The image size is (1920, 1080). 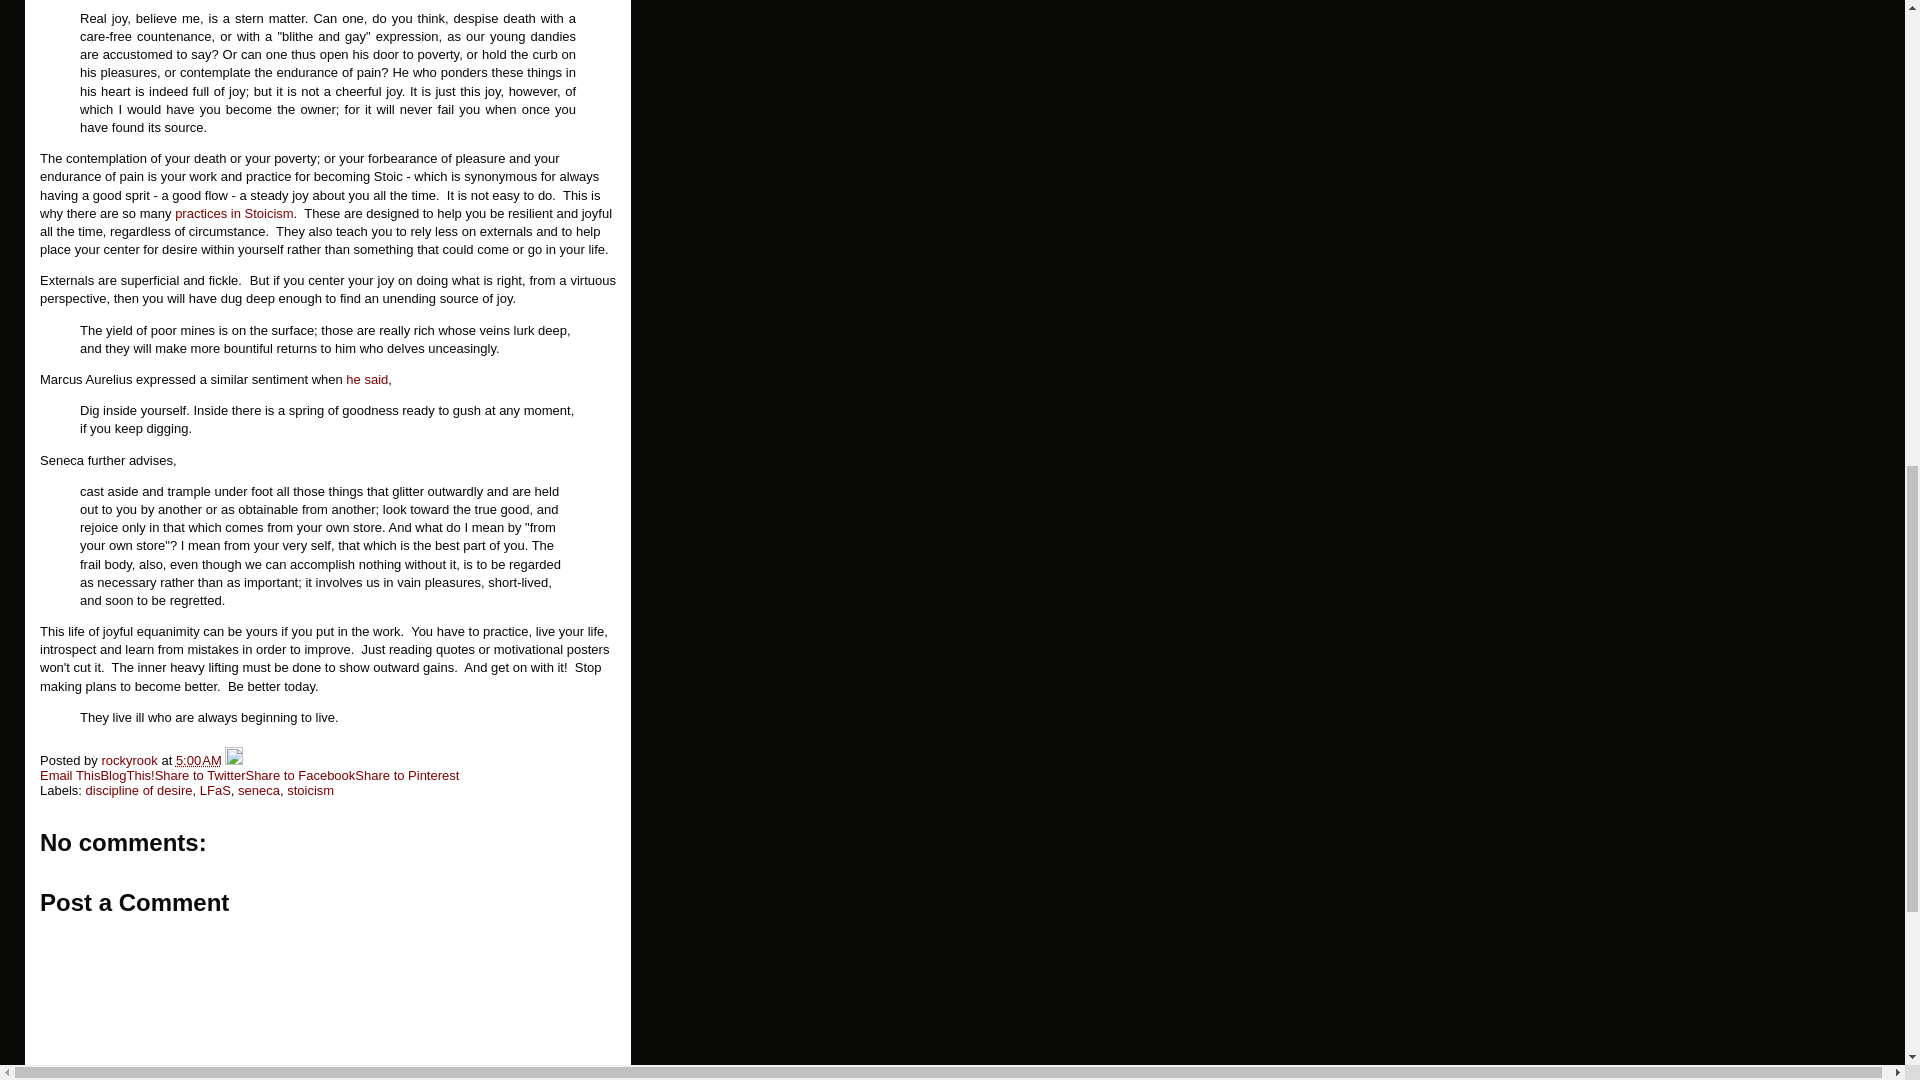 I want to click on permanent link, so click(x=199, y=760).